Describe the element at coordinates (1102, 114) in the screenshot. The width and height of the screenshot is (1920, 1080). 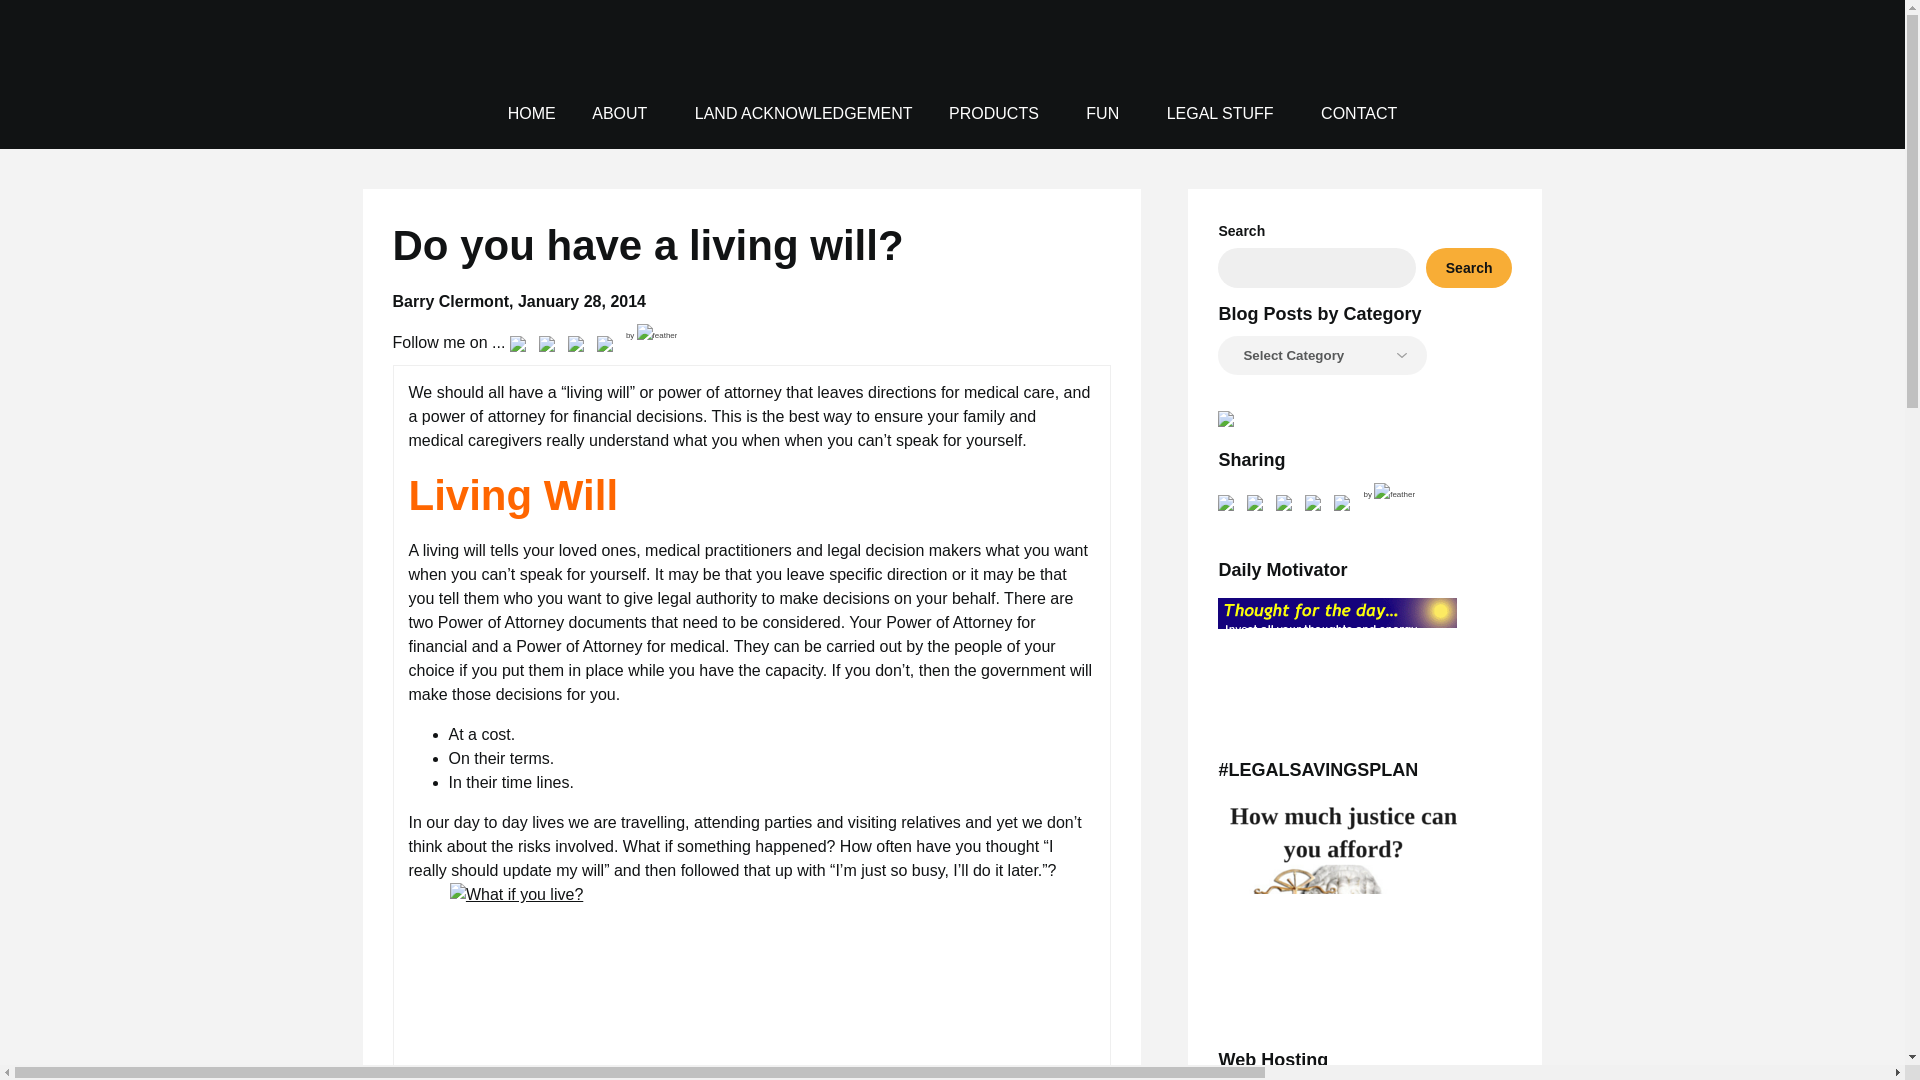
I see `FUN` at that location.